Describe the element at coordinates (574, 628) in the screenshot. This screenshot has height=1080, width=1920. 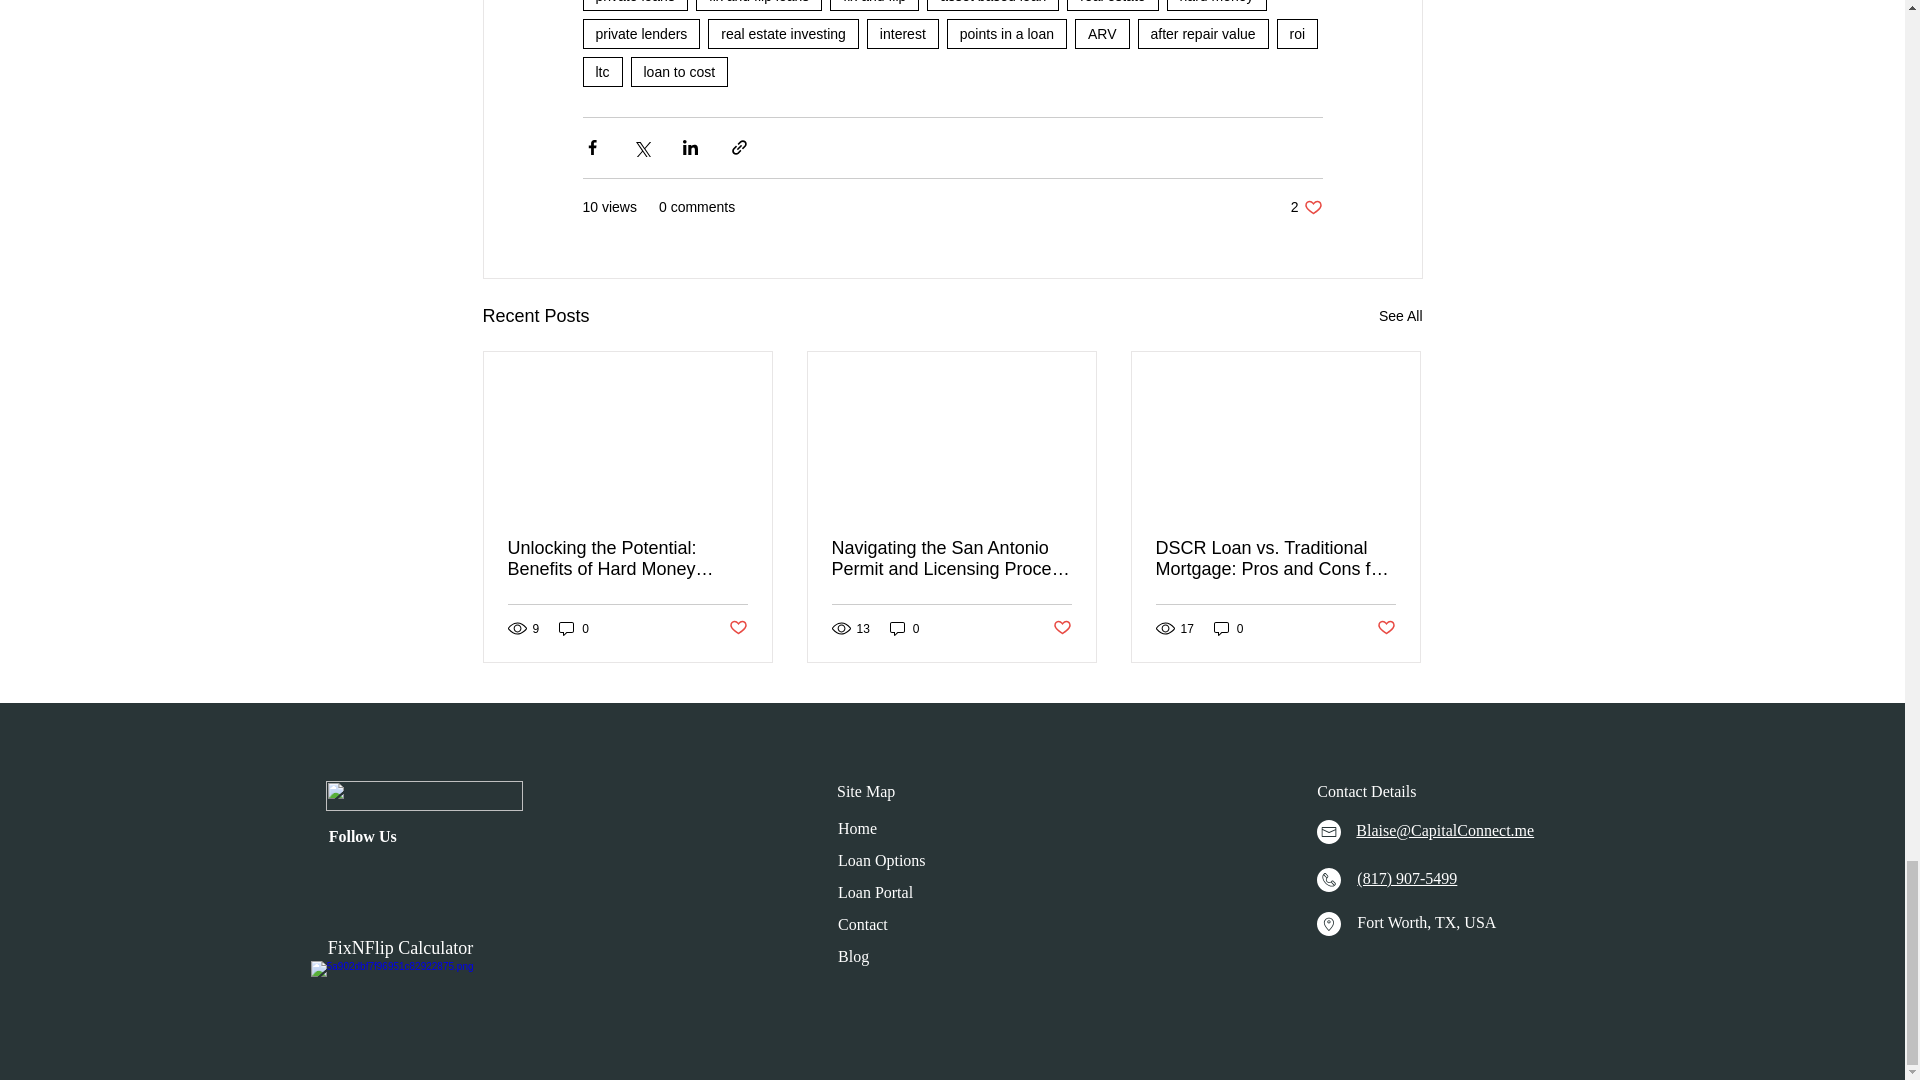
I see `asset based loan` at that location.